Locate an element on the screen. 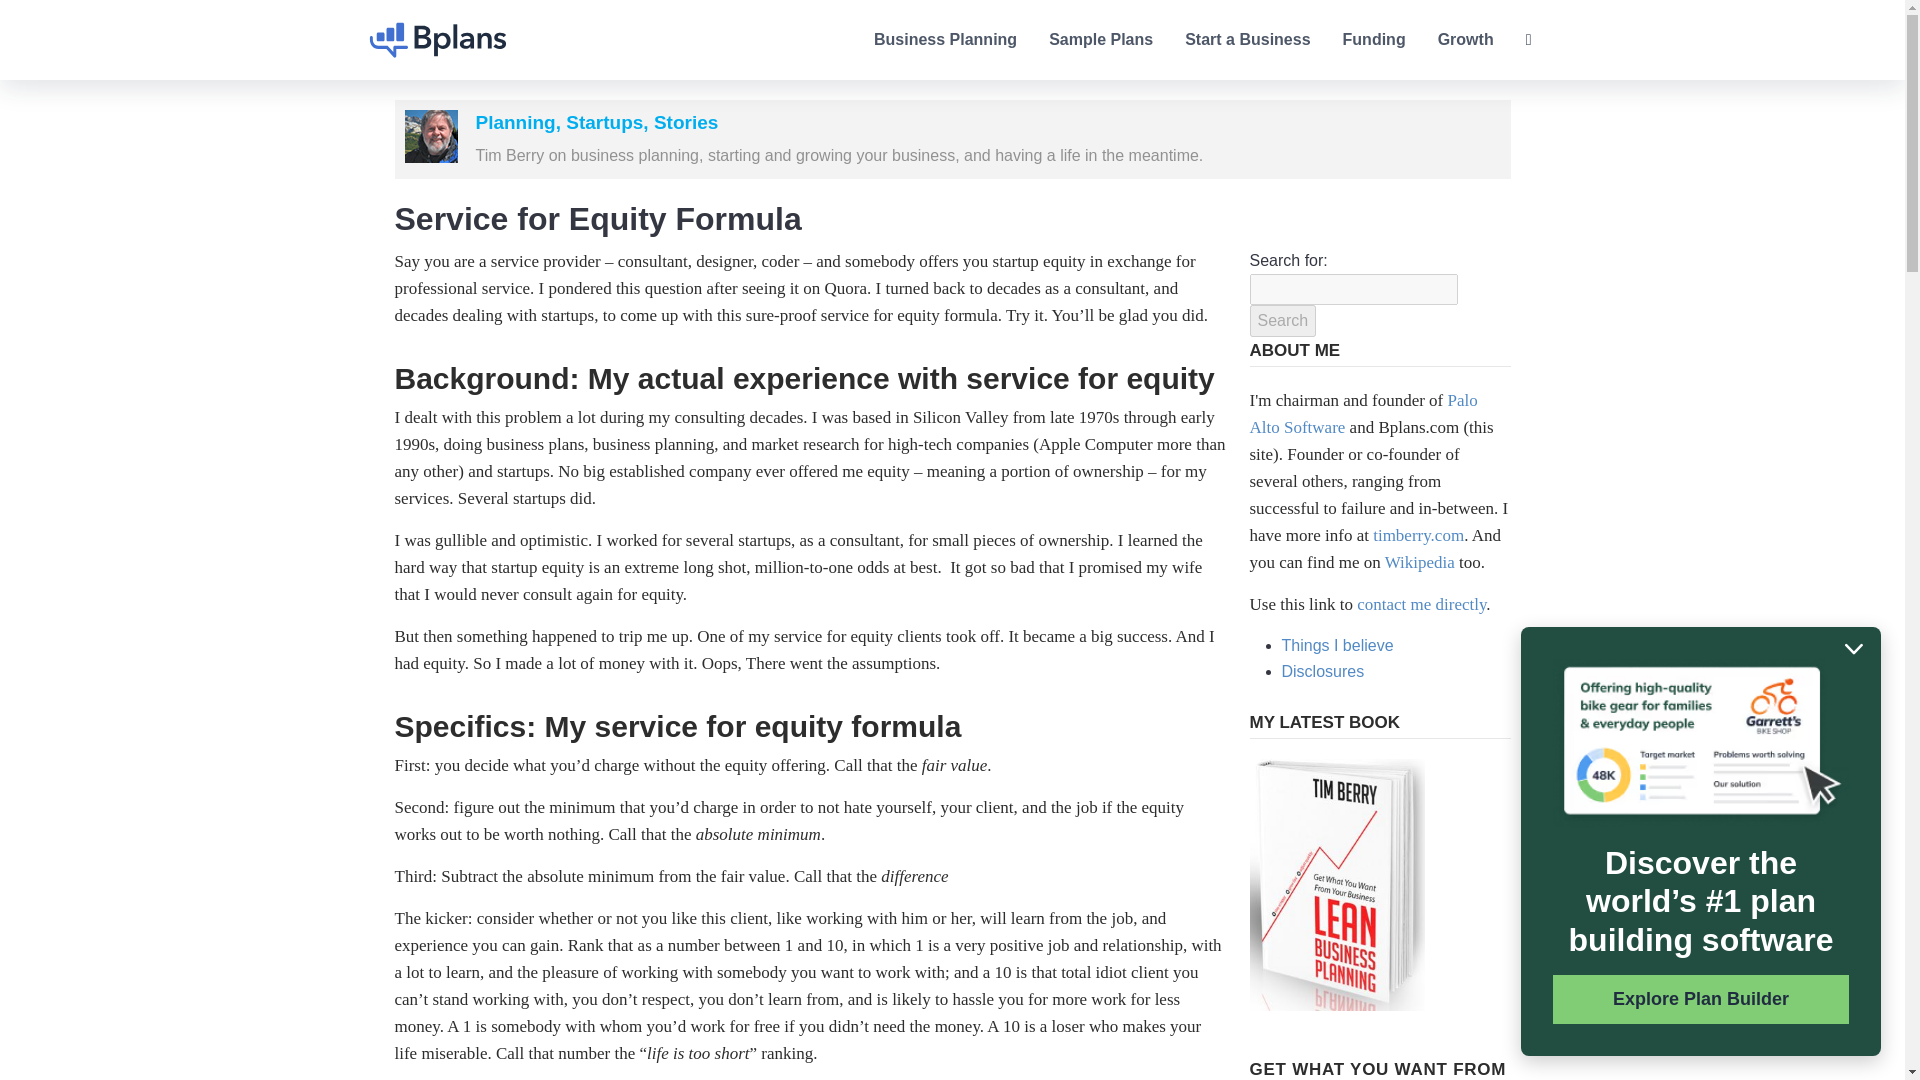 The height and width of the screenshot is (1080, 1920). Sample Plans is located at coordinates (1100, 39).